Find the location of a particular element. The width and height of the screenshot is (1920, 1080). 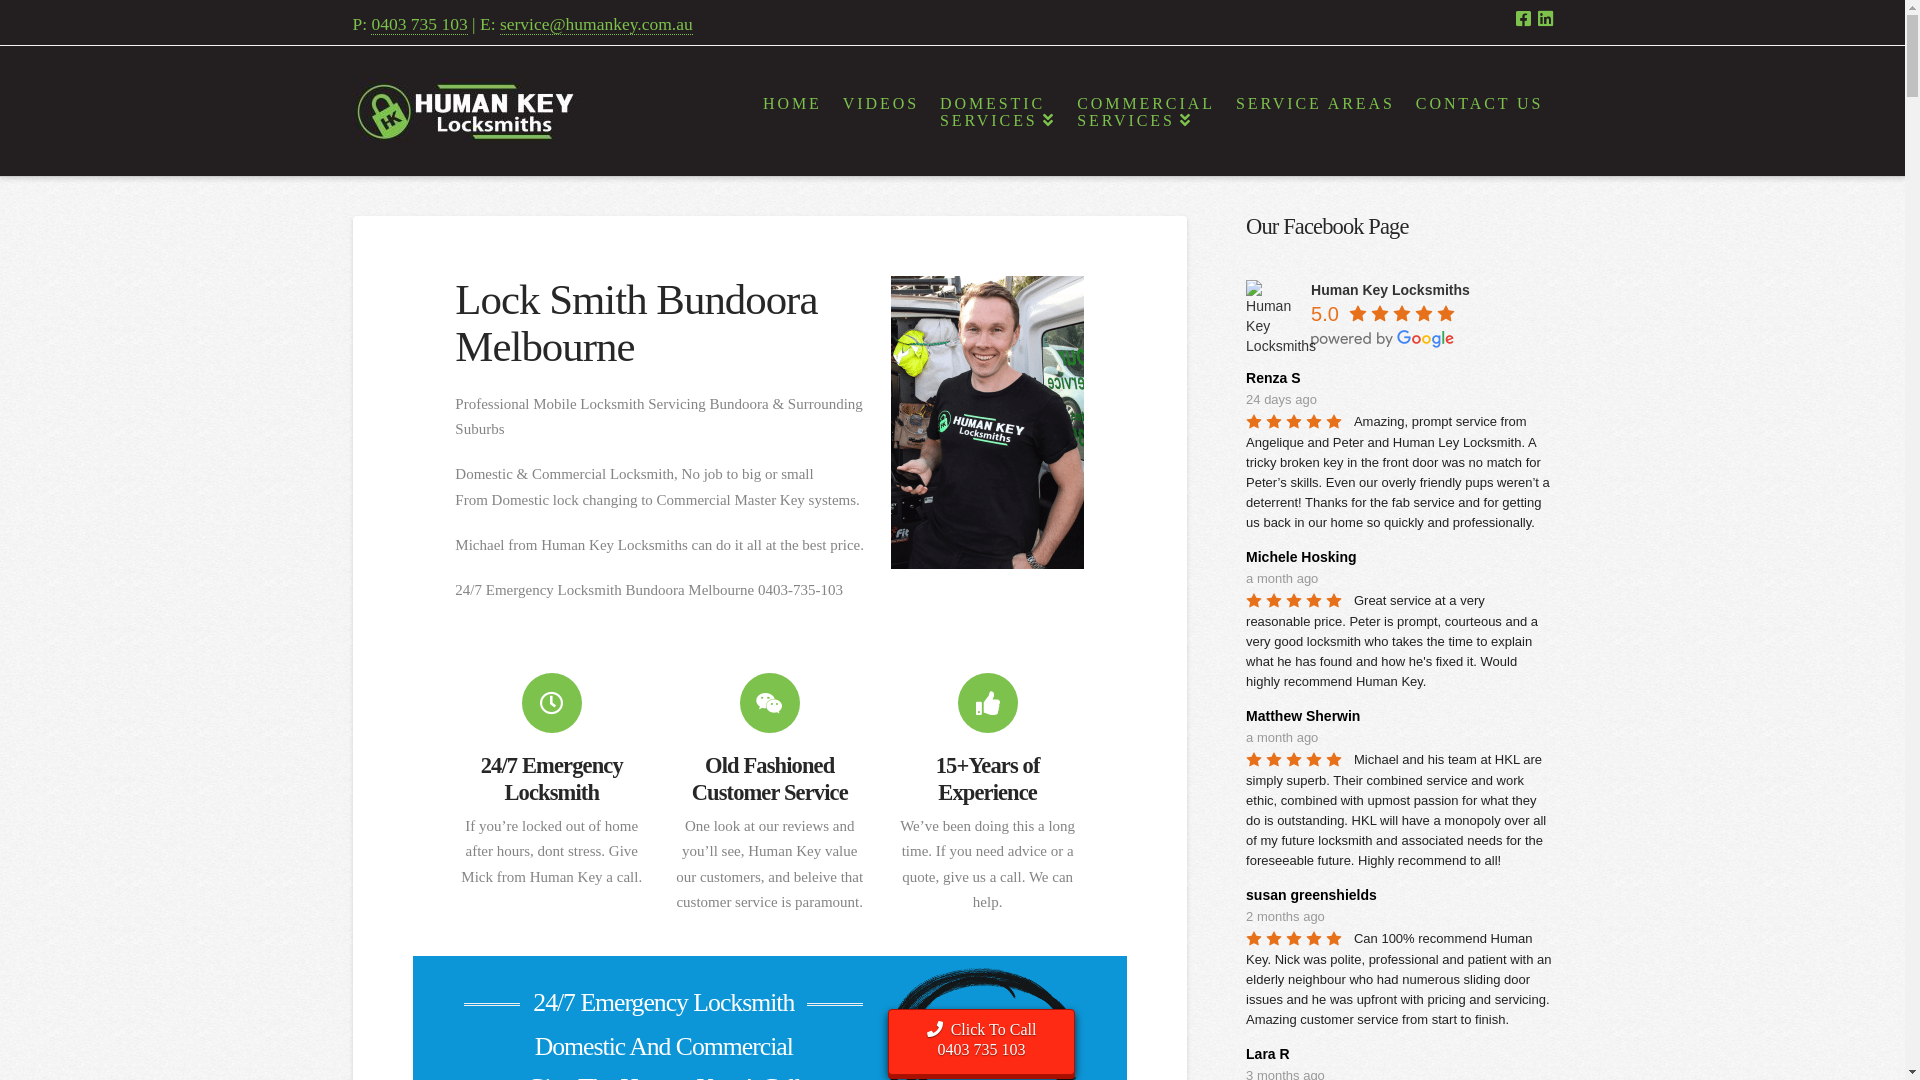

HOME is located at coordinates (791, 111).